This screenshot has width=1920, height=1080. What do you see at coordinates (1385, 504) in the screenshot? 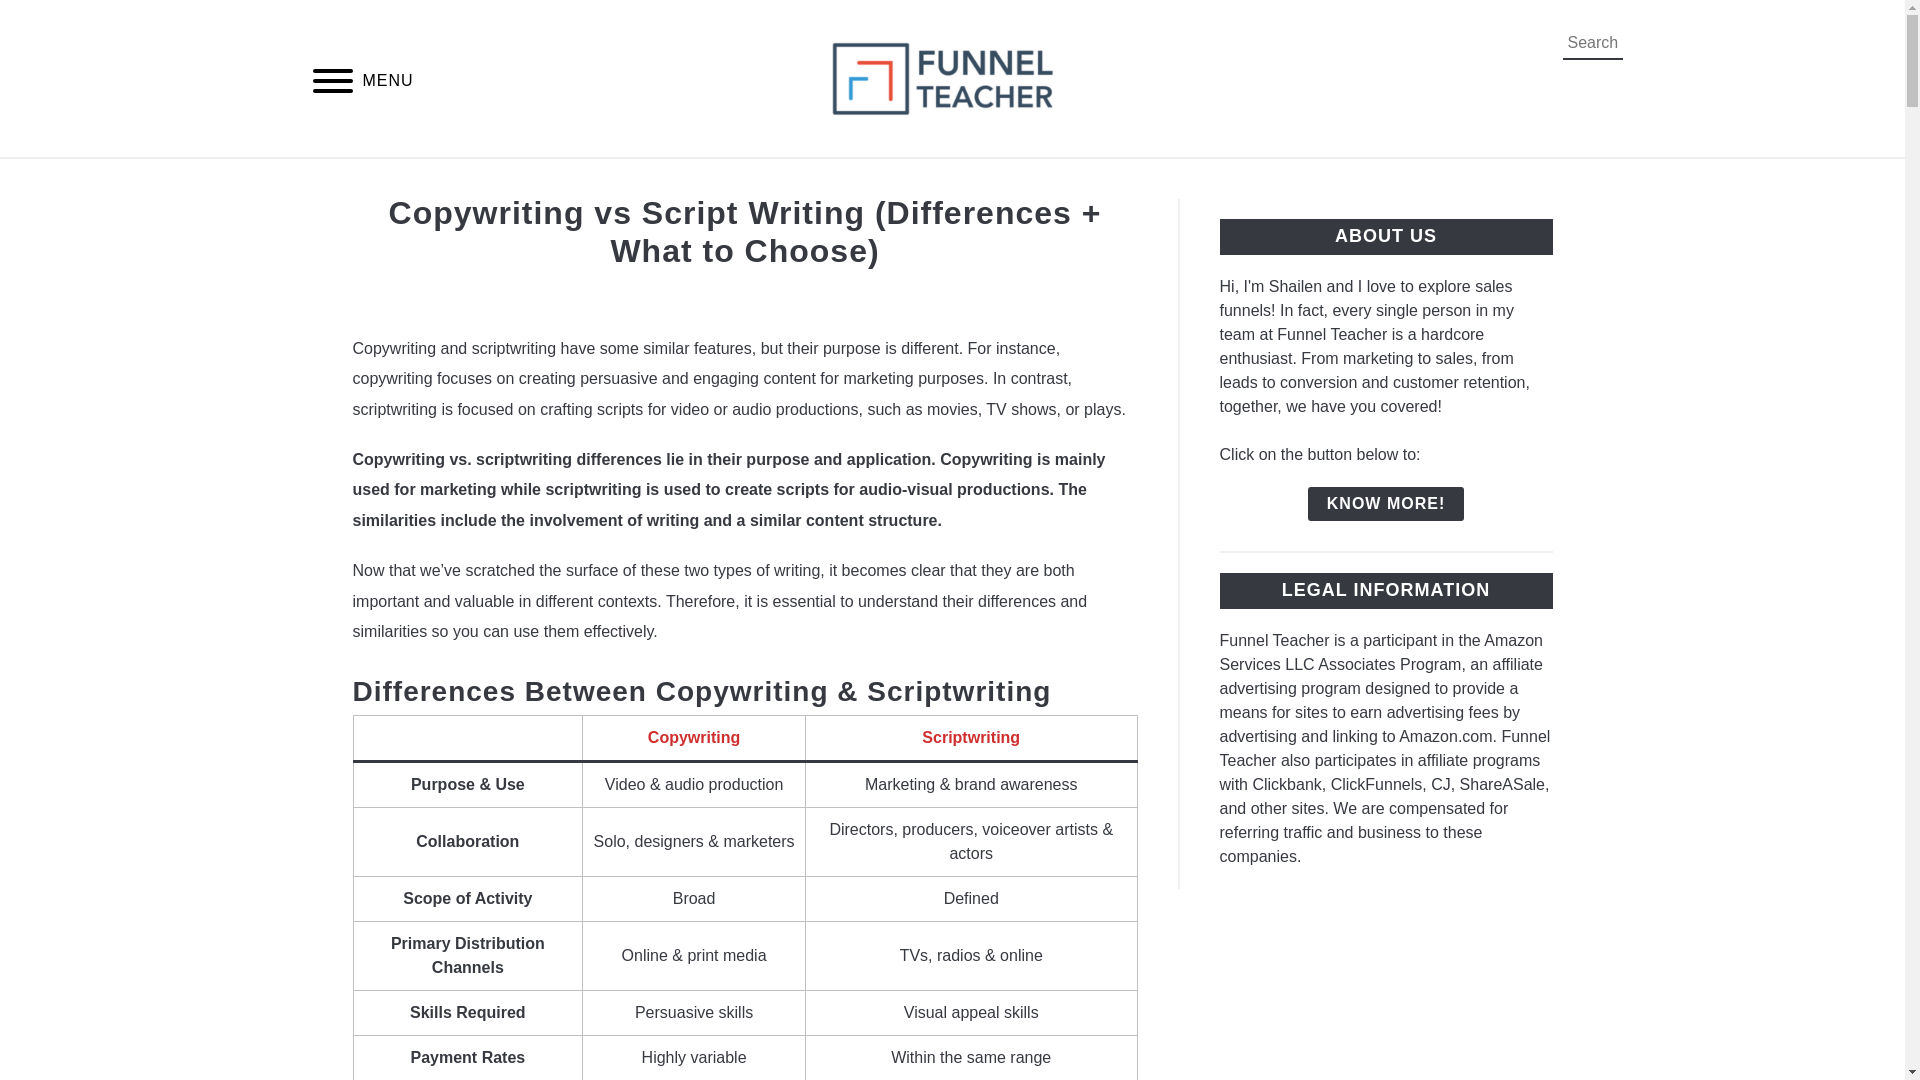
I see `KNOW MORE!` at bounding box center [1385, 504].